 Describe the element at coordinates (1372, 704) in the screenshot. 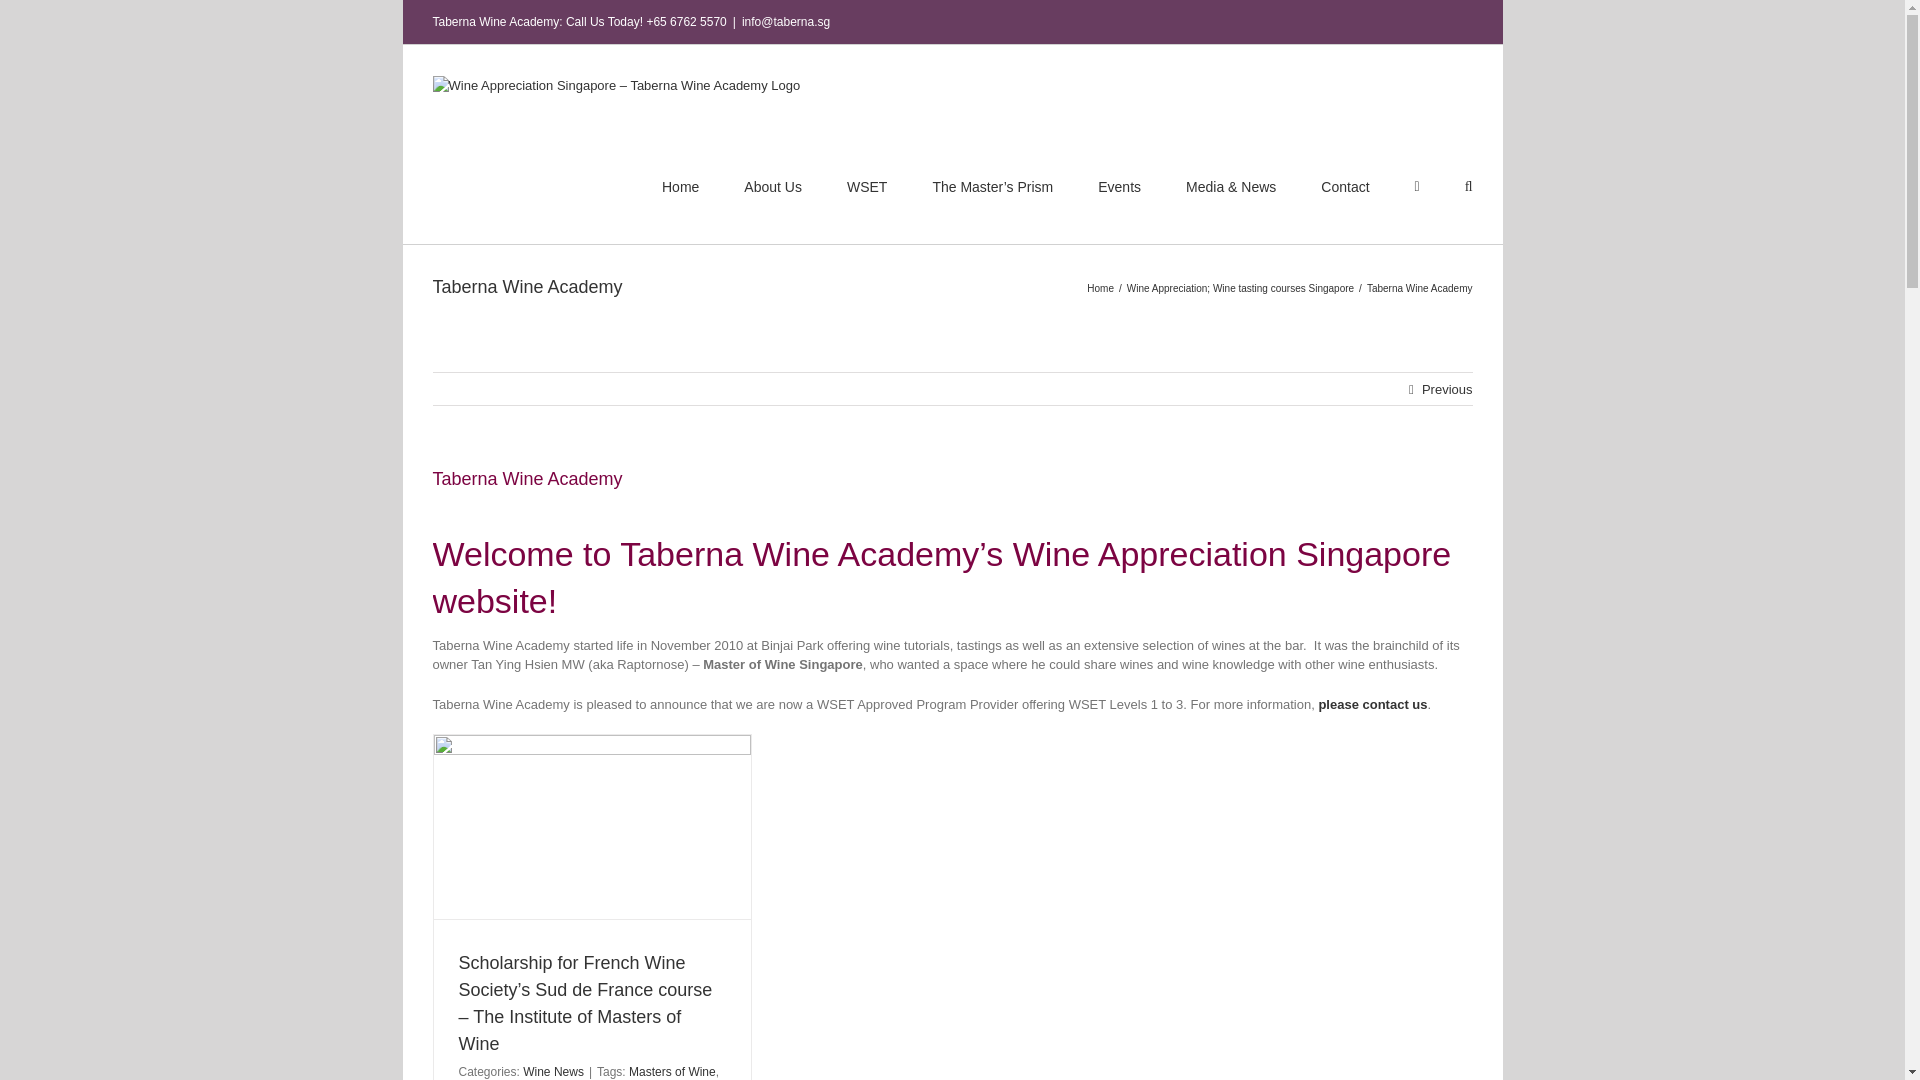

I see `please contact us` at that location.